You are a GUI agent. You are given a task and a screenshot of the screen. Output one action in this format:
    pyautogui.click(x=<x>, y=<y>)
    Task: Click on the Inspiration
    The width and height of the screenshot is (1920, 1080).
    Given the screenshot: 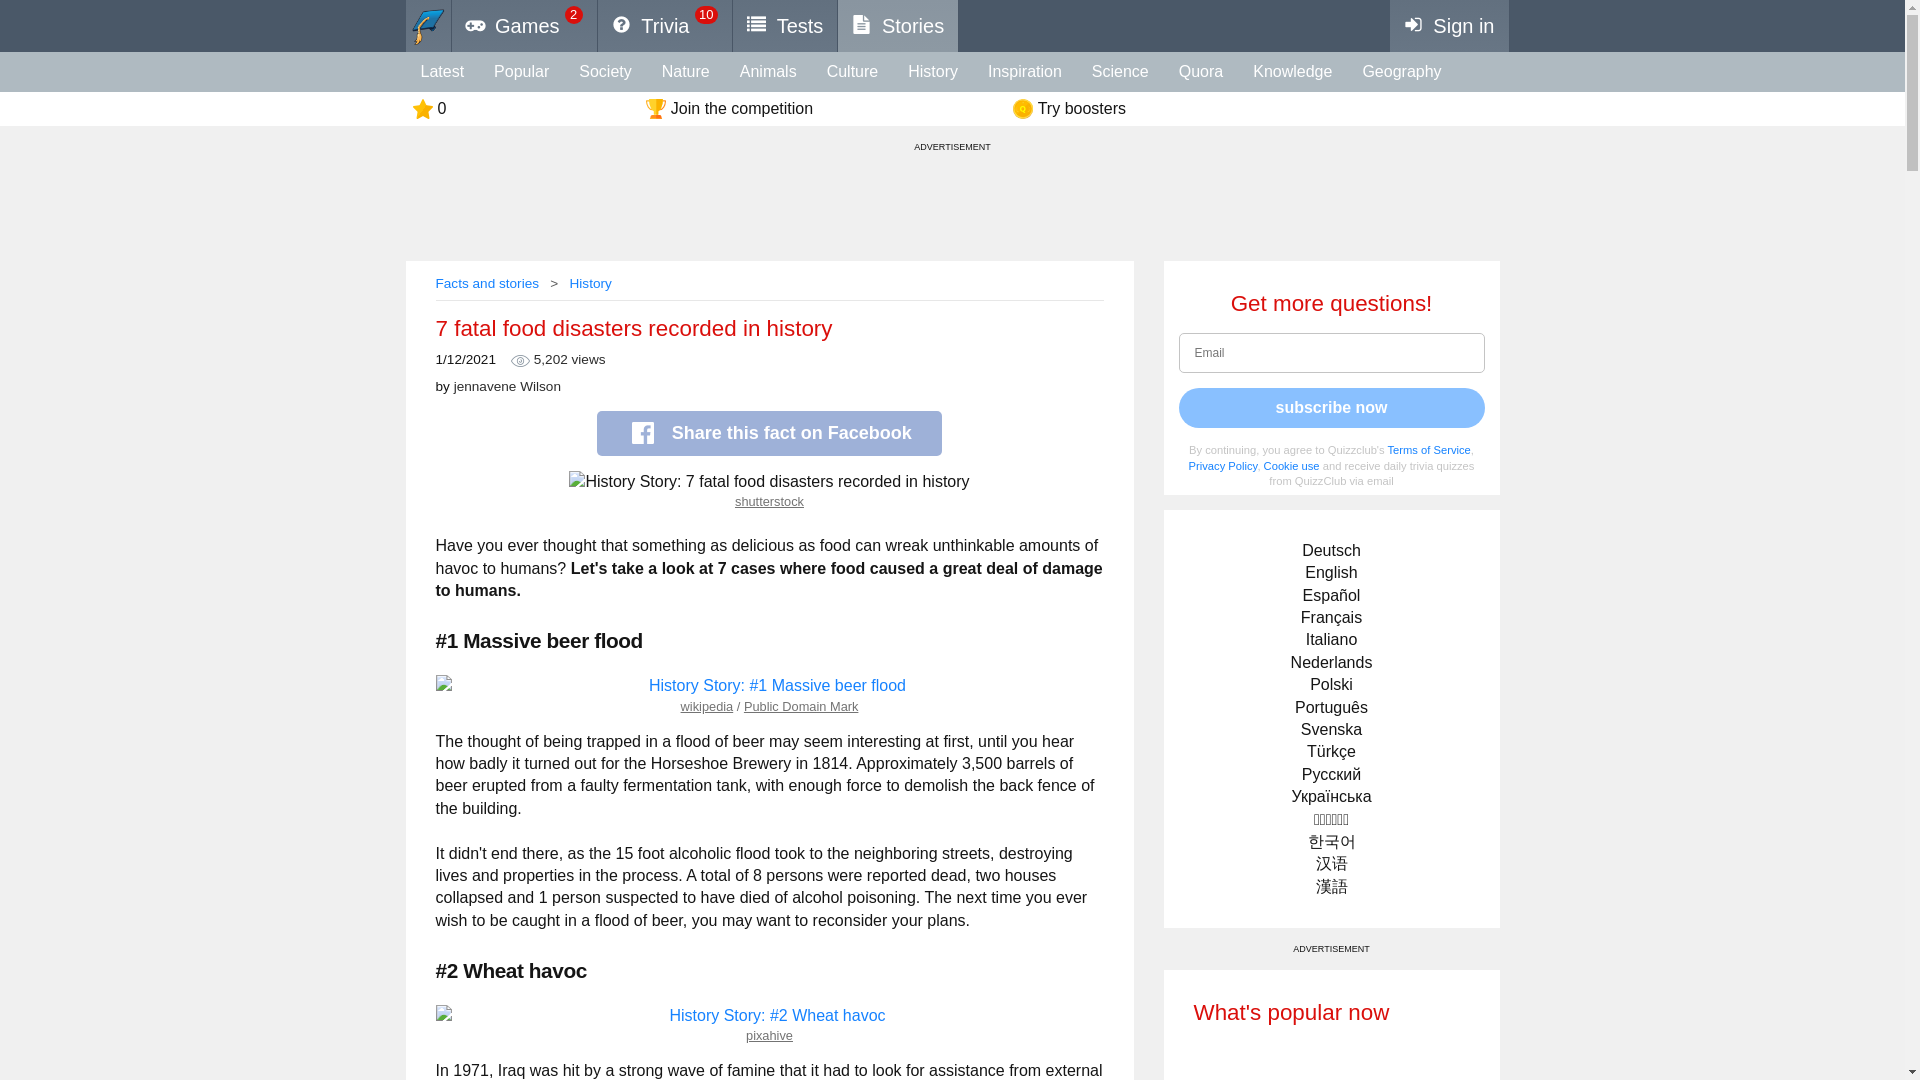 What is the action you would take?
    pyautogui.click(x=1025, y=71)
    